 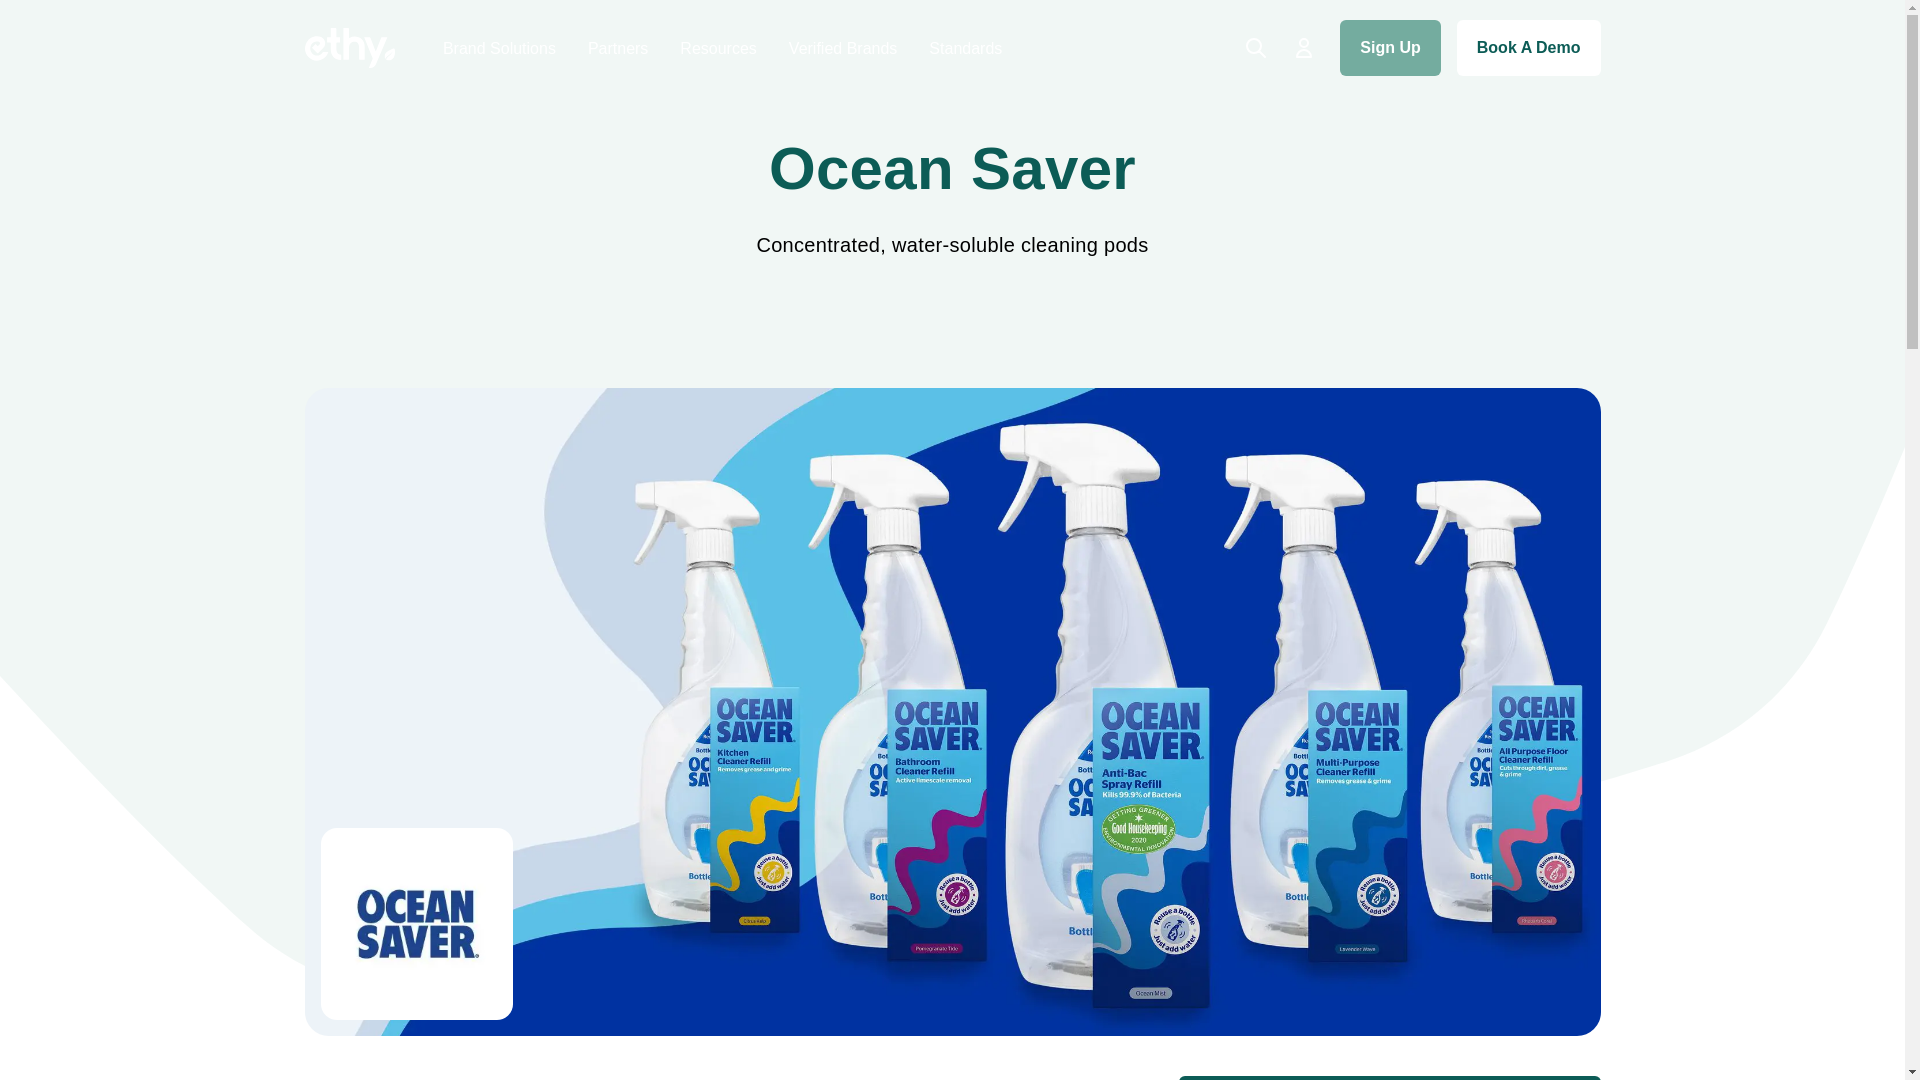 What do you see at coordinates (500, 48) in the screenshot?
I see `Brand Solutions` at bounding box center [500, 48].